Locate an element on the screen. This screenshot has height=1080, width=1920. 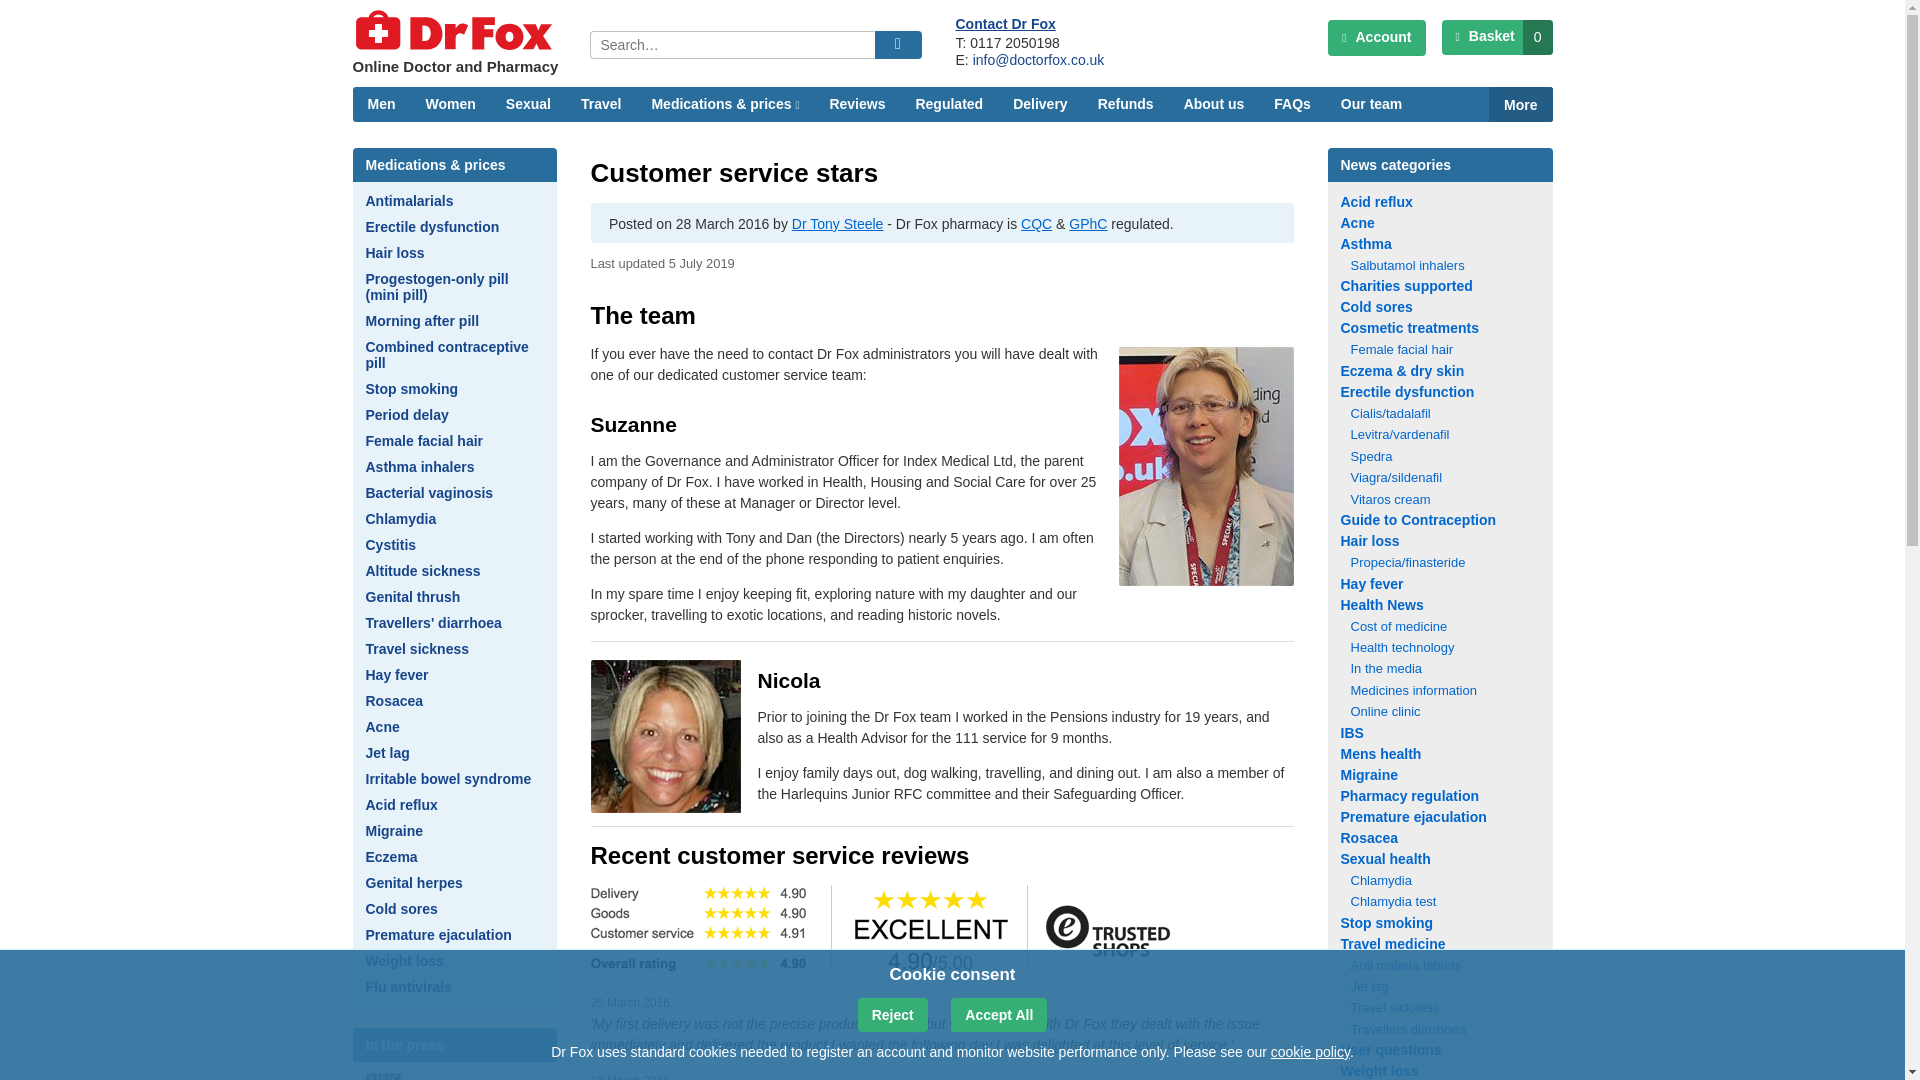
Women is located at coordinates (450, 104).